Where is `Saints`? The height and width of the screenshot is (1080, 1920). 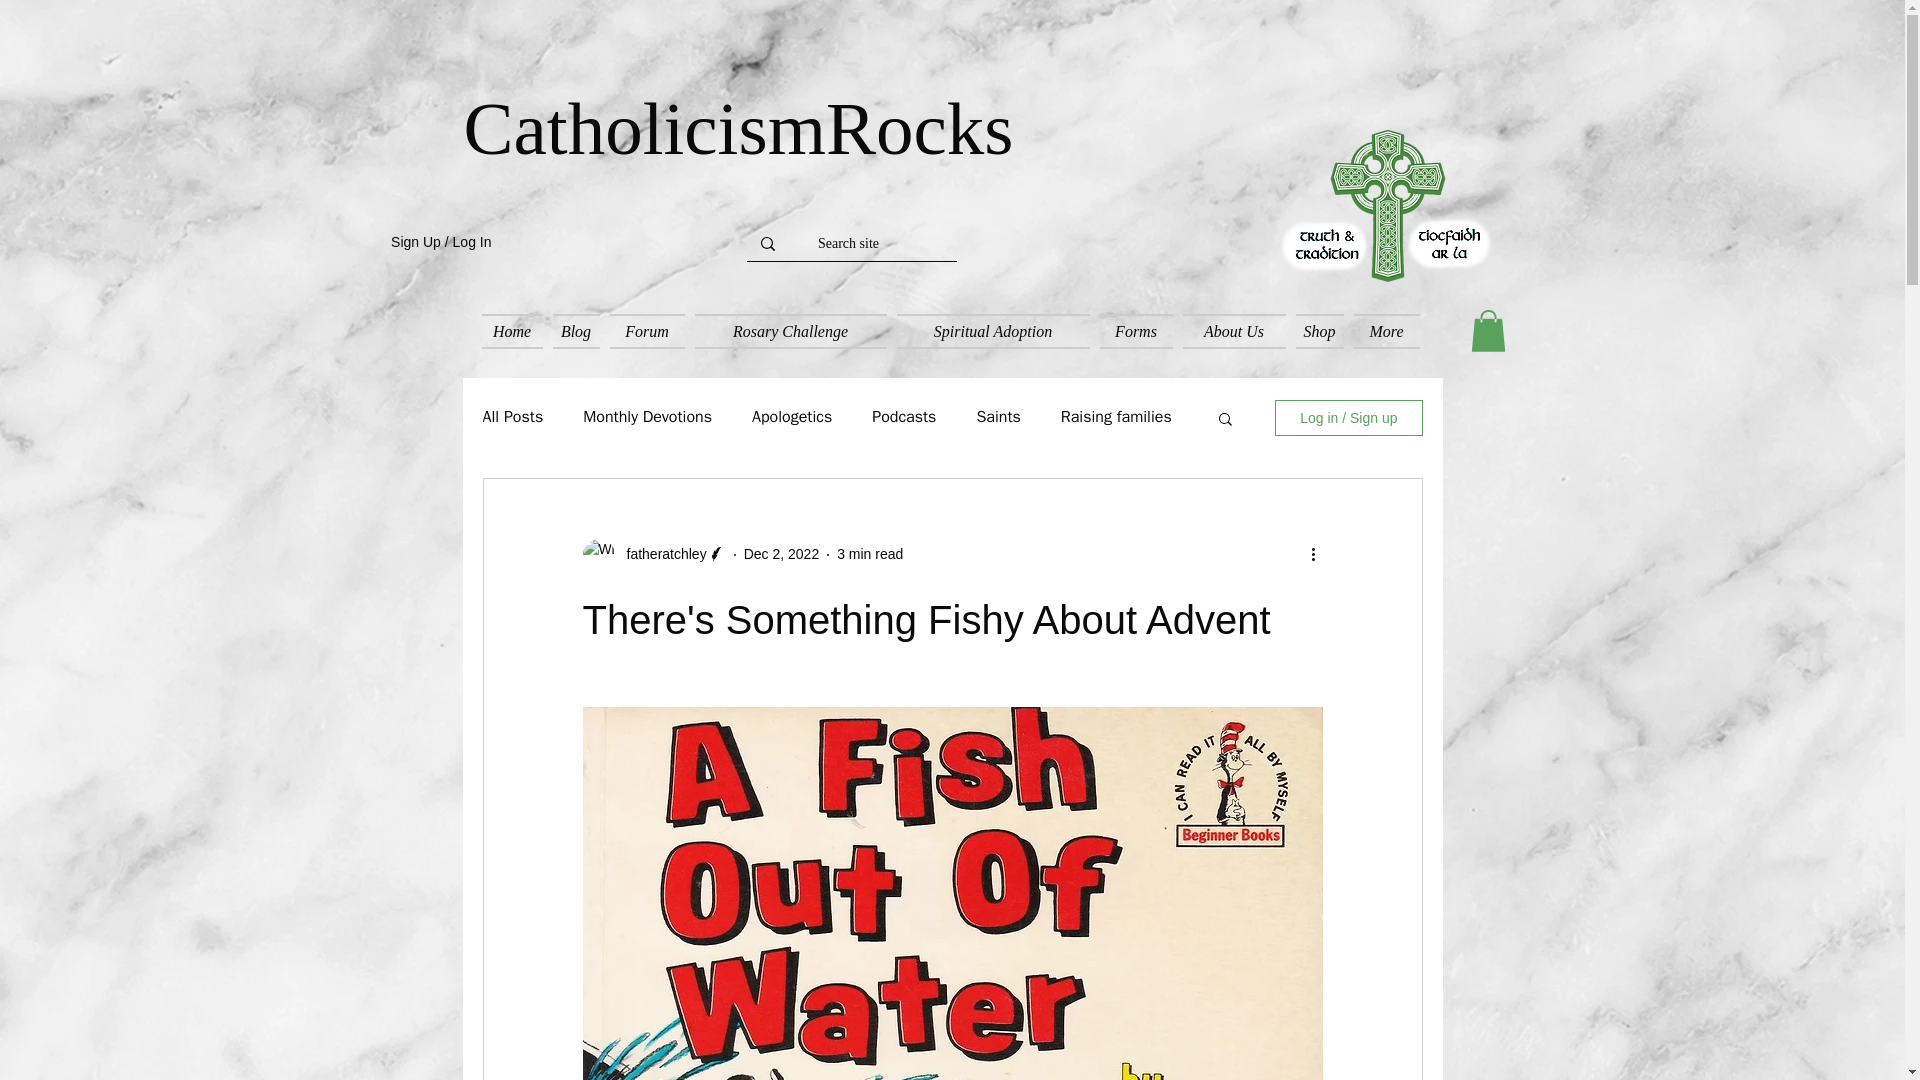 Saints is located at coordinates (997, 417).